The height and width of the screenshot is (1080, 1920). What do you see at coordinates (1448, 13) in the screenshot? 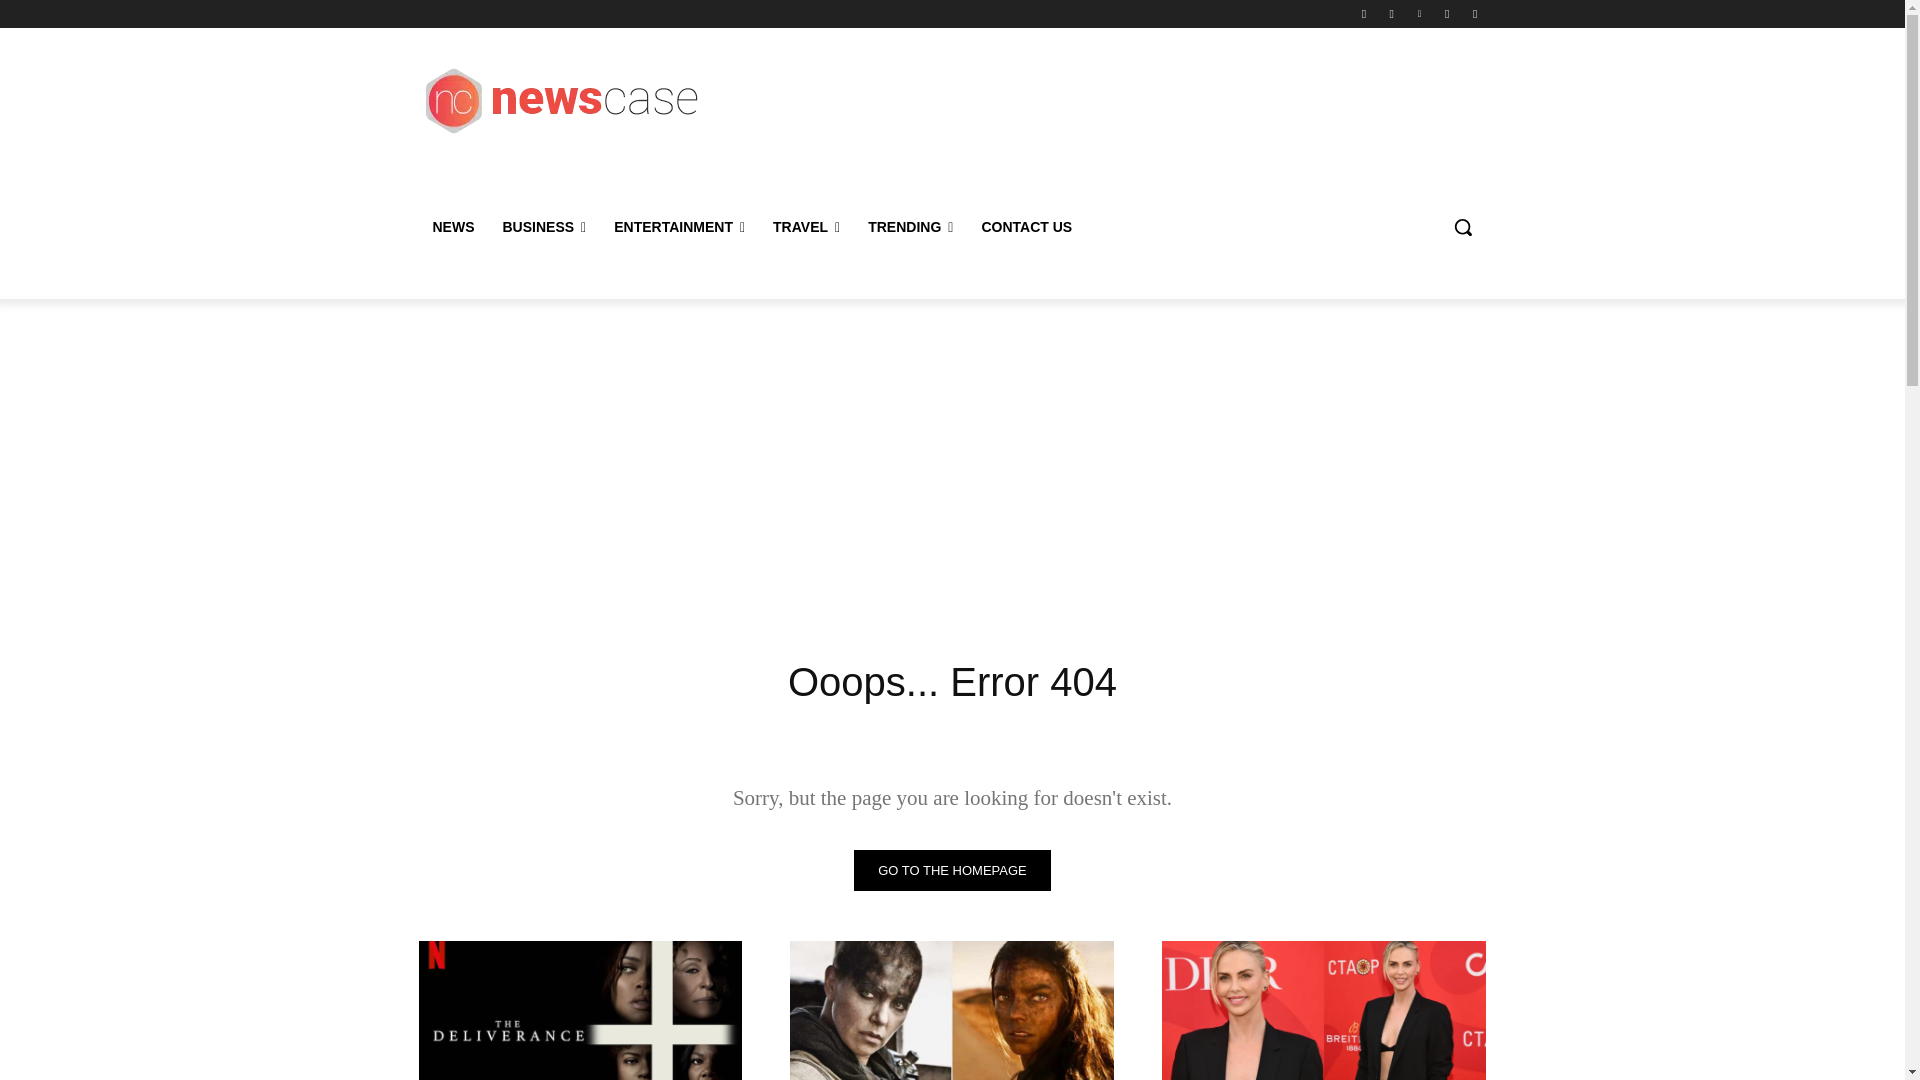
I see `Tumblr` at bounding box center [1448, 13].